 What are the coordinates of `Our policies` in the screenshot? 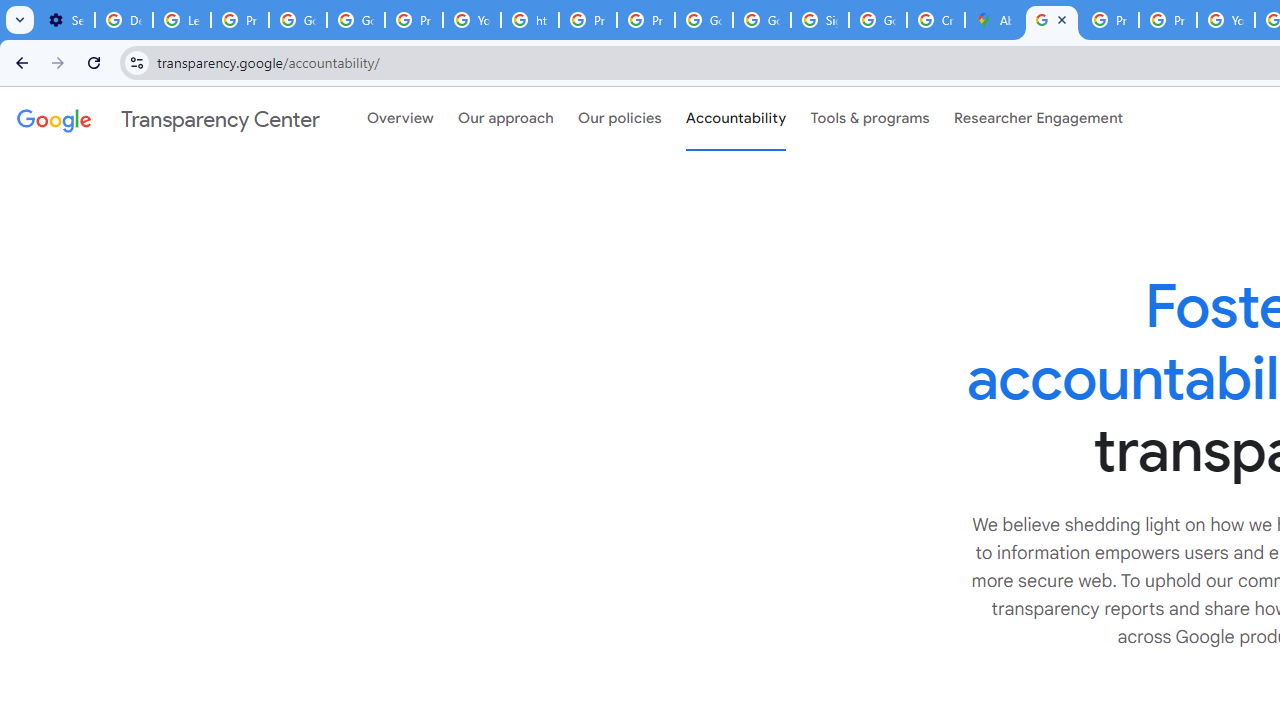 It's located at (620, 119).